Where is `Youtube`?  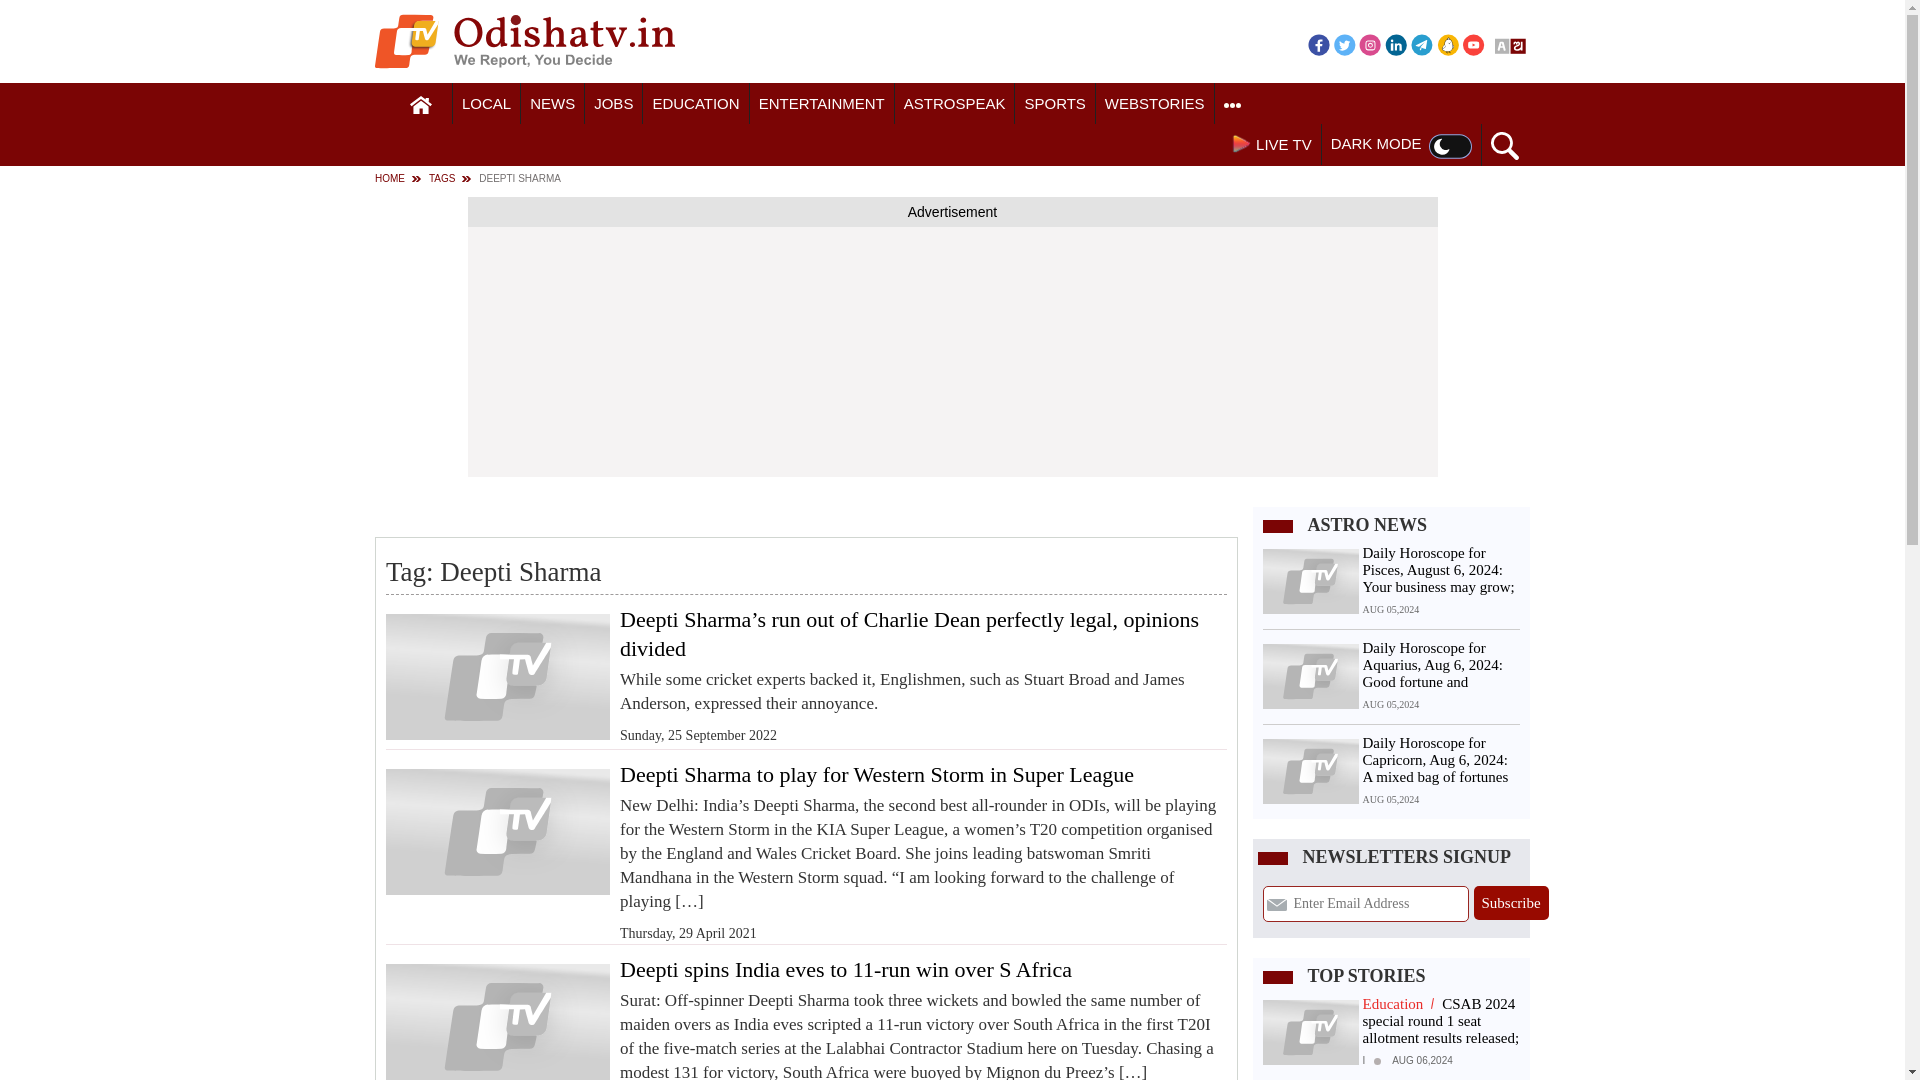
Youtube is located at coordinates (1474, 44).